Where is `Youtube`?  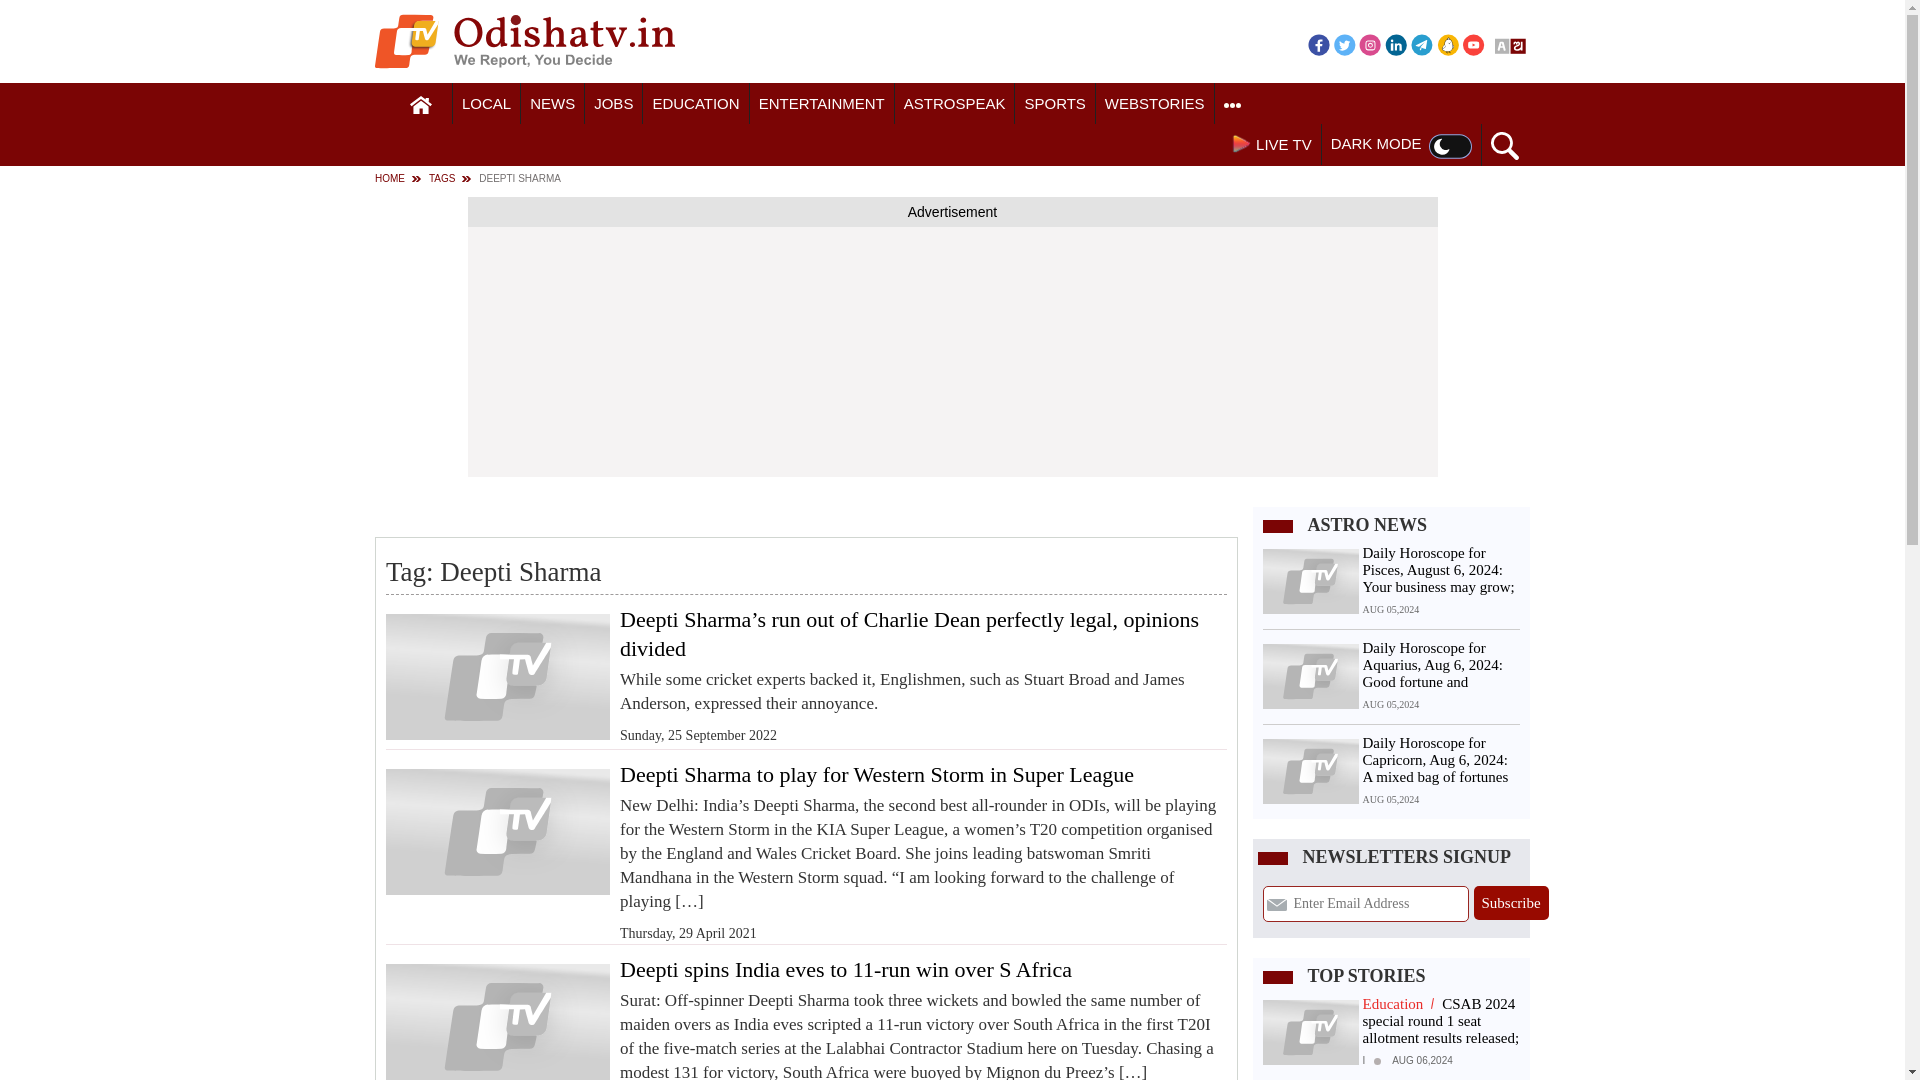
Youtube is located at coordinates (1474, 44).